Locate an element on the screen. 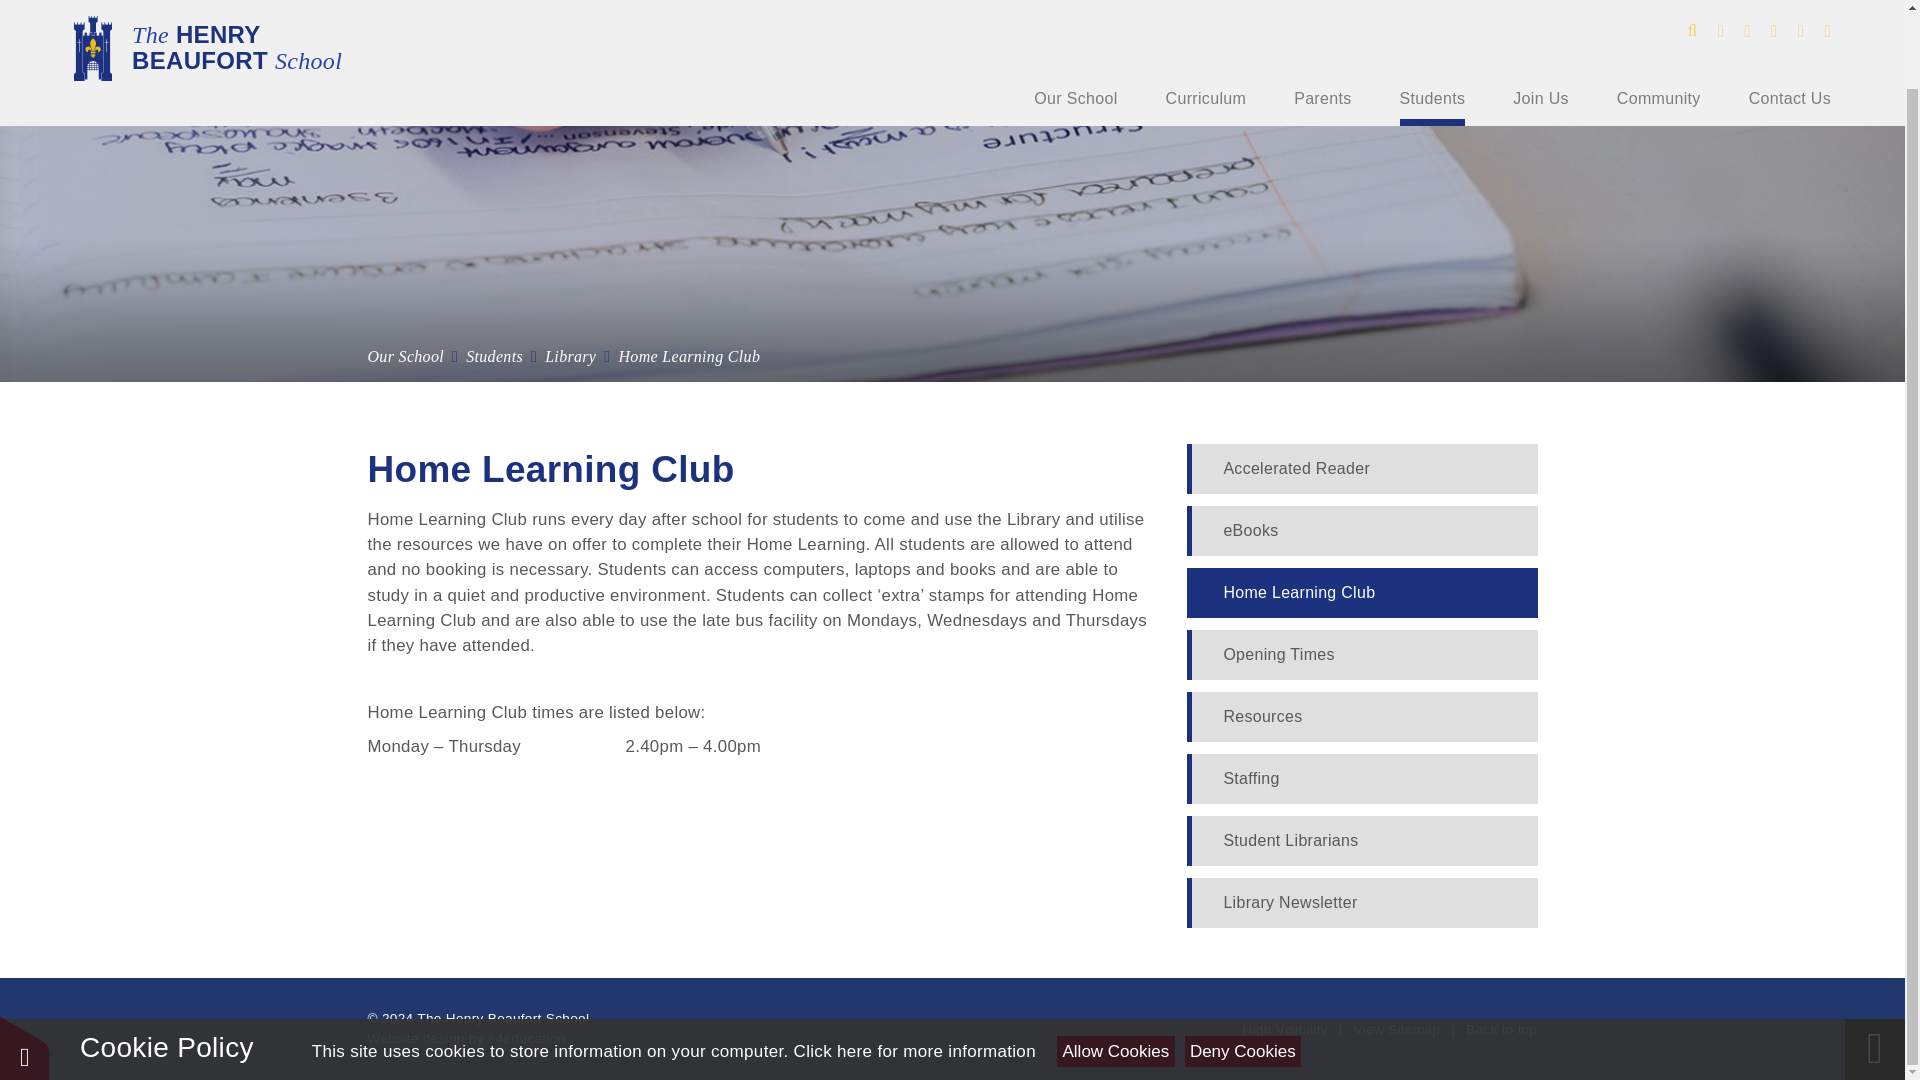 Image resolution: width=1920 pixels, height=1080 pixels. Our School is located at coordinates (1076, 16).